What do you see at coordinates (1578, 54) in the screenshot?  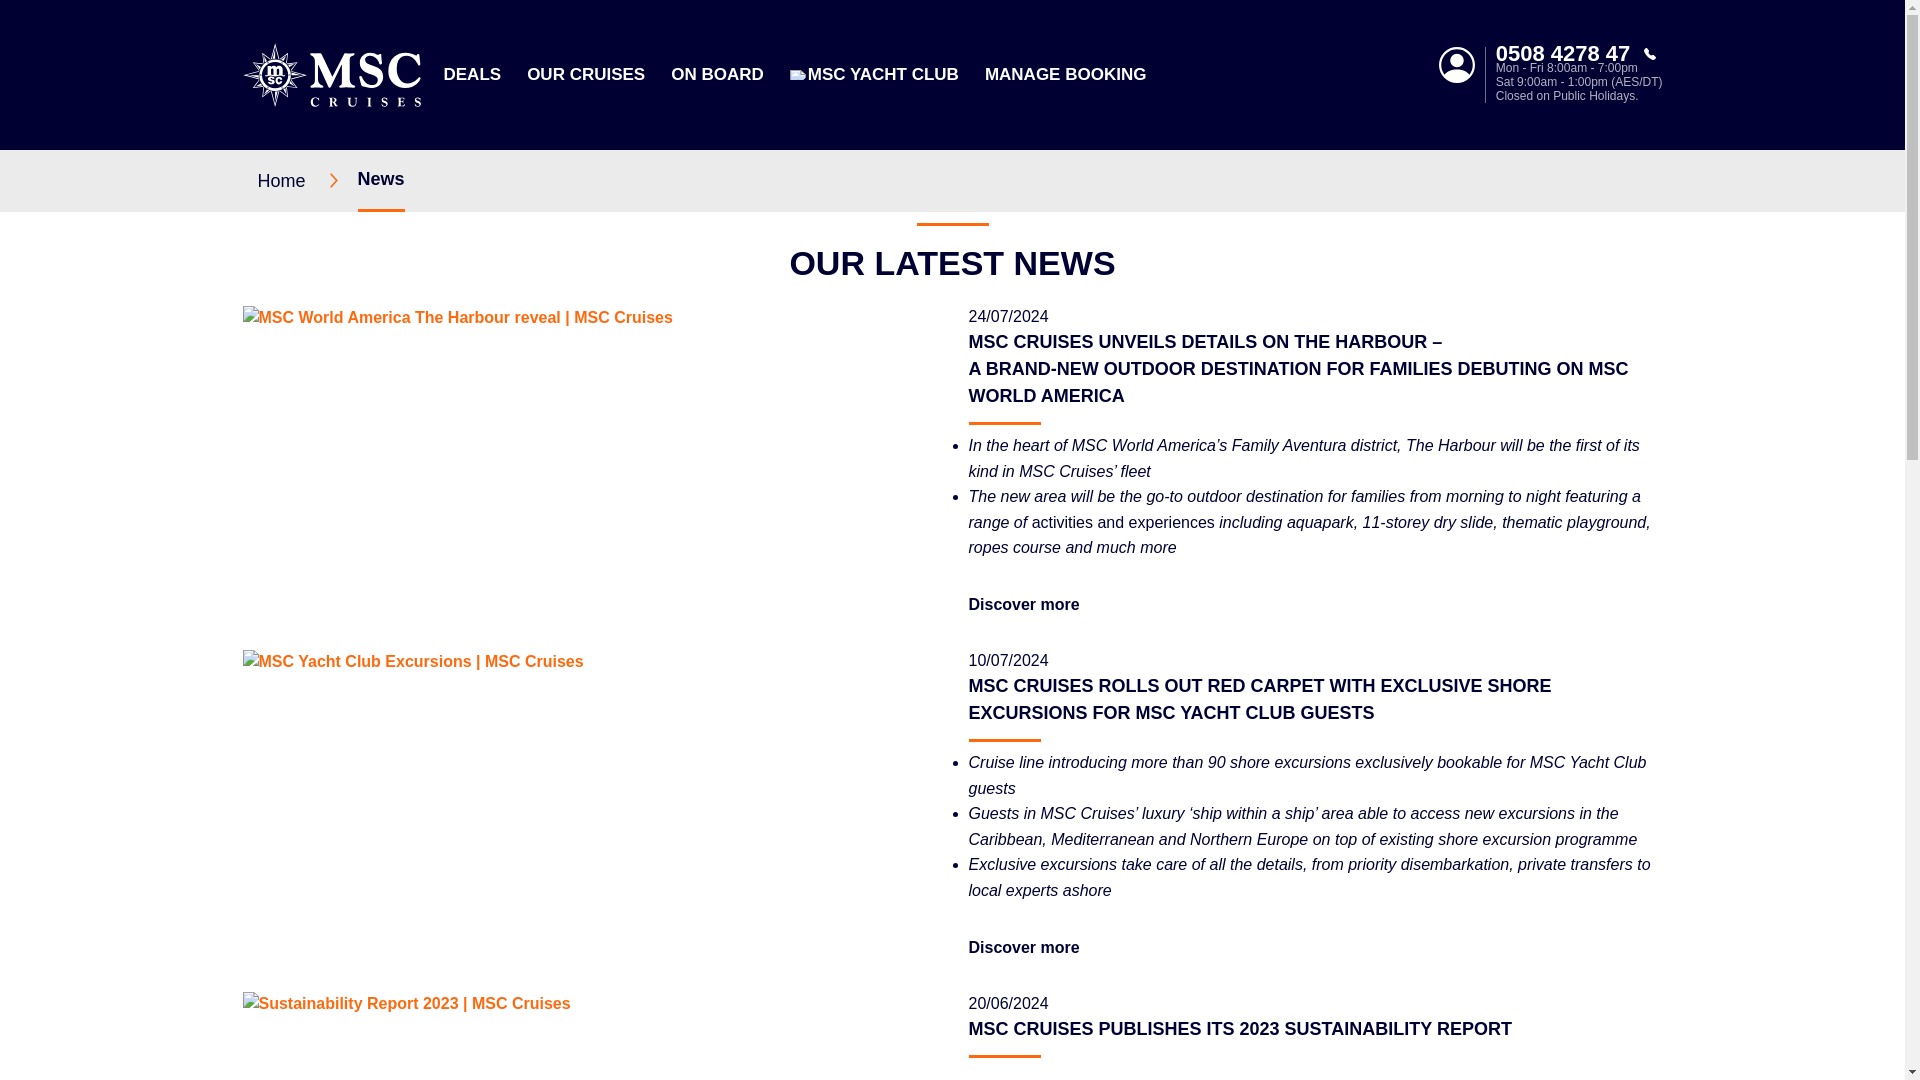 I see `0508 4278 47` at bounding box center [1578, 54].